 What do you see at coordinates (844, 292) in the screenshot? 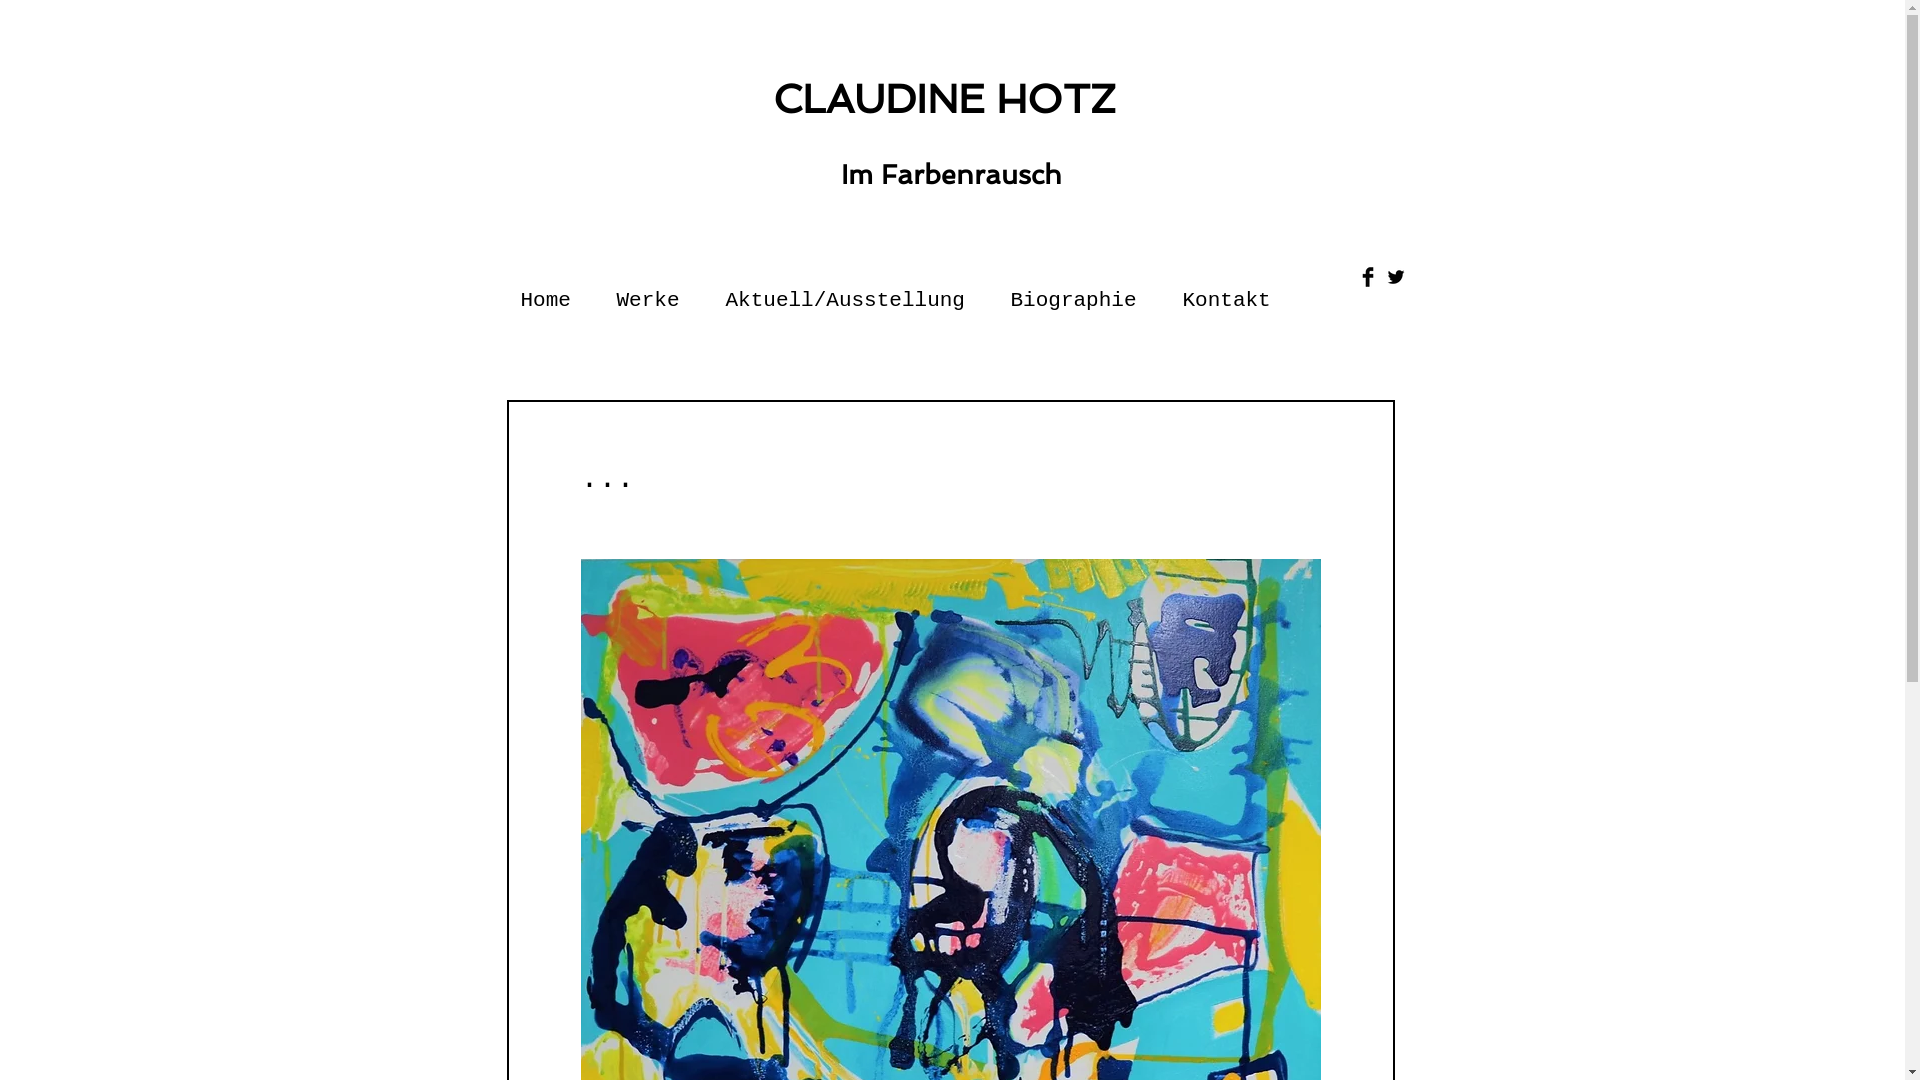
I see `Aktuell/Ausstellung` at bounding box center [844, 292].